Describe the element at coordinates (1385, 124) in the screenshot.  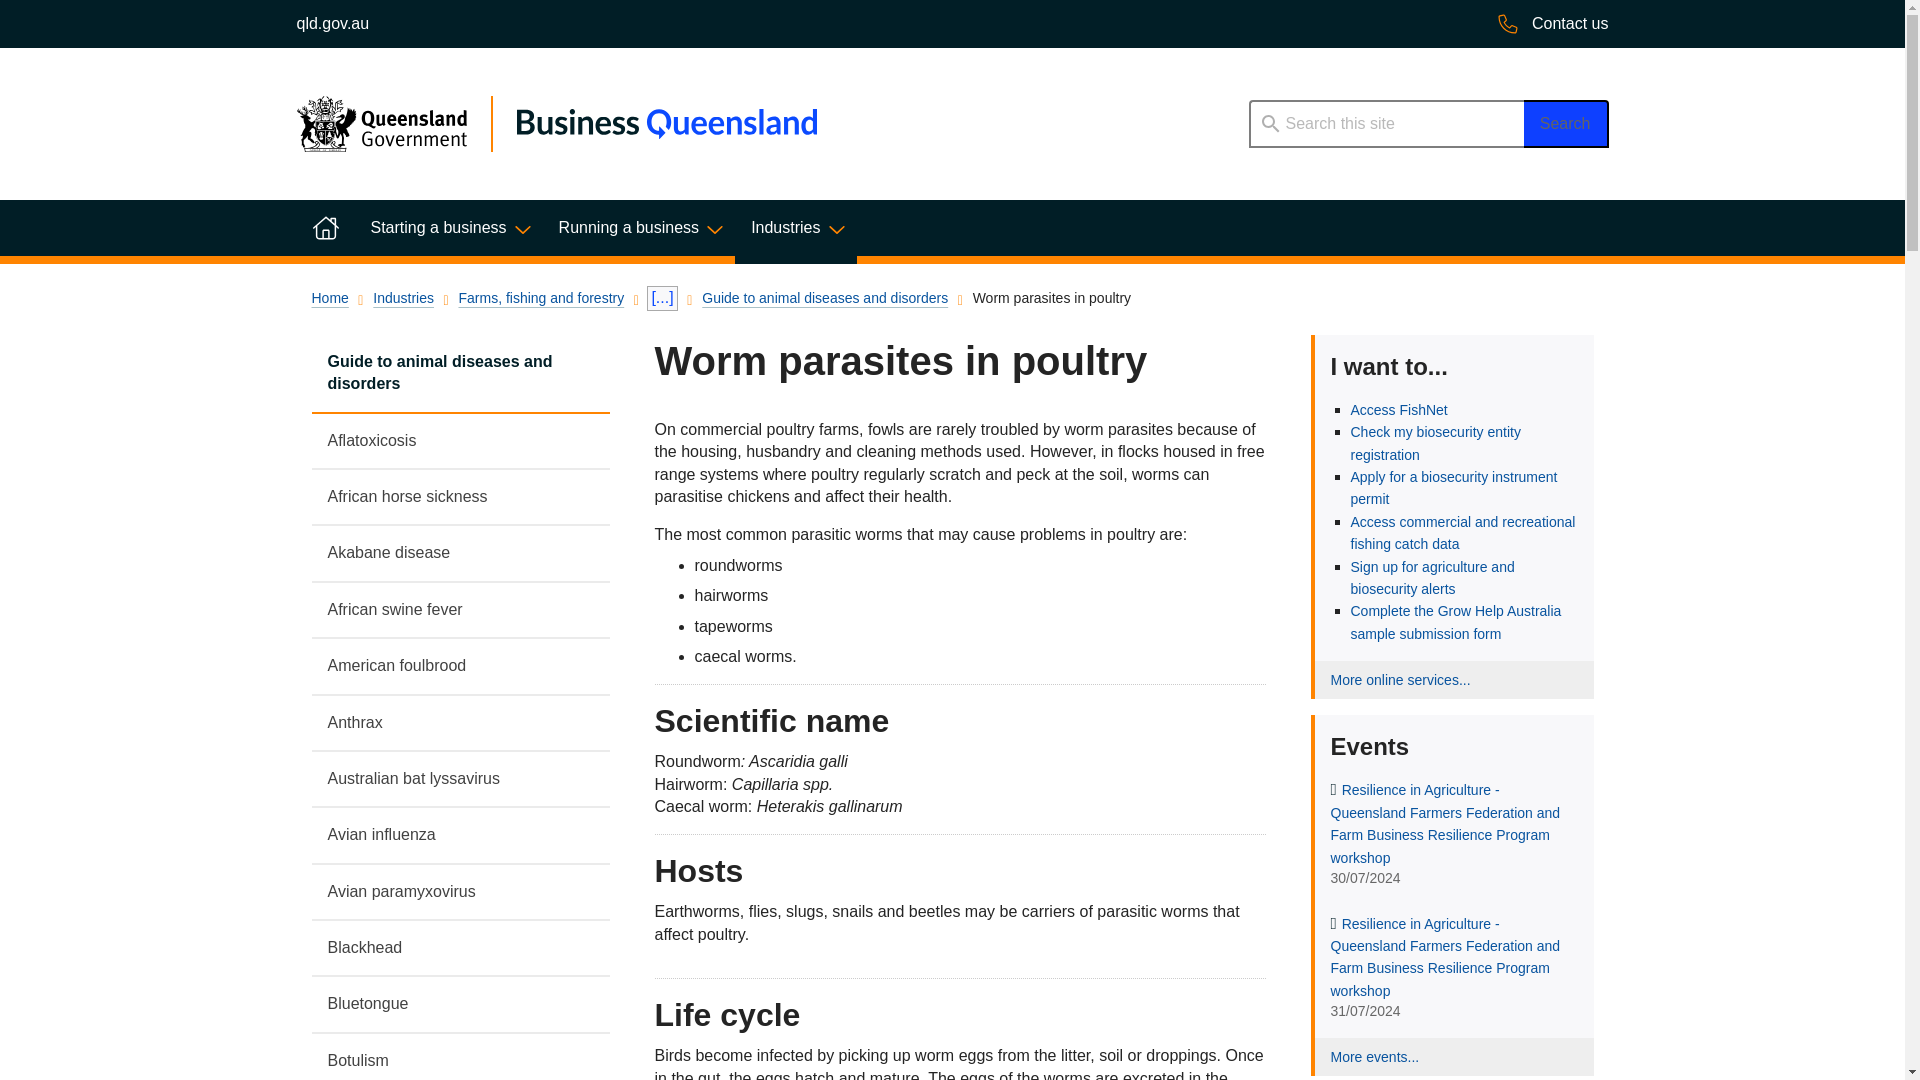
I see `Search this site` at that location.